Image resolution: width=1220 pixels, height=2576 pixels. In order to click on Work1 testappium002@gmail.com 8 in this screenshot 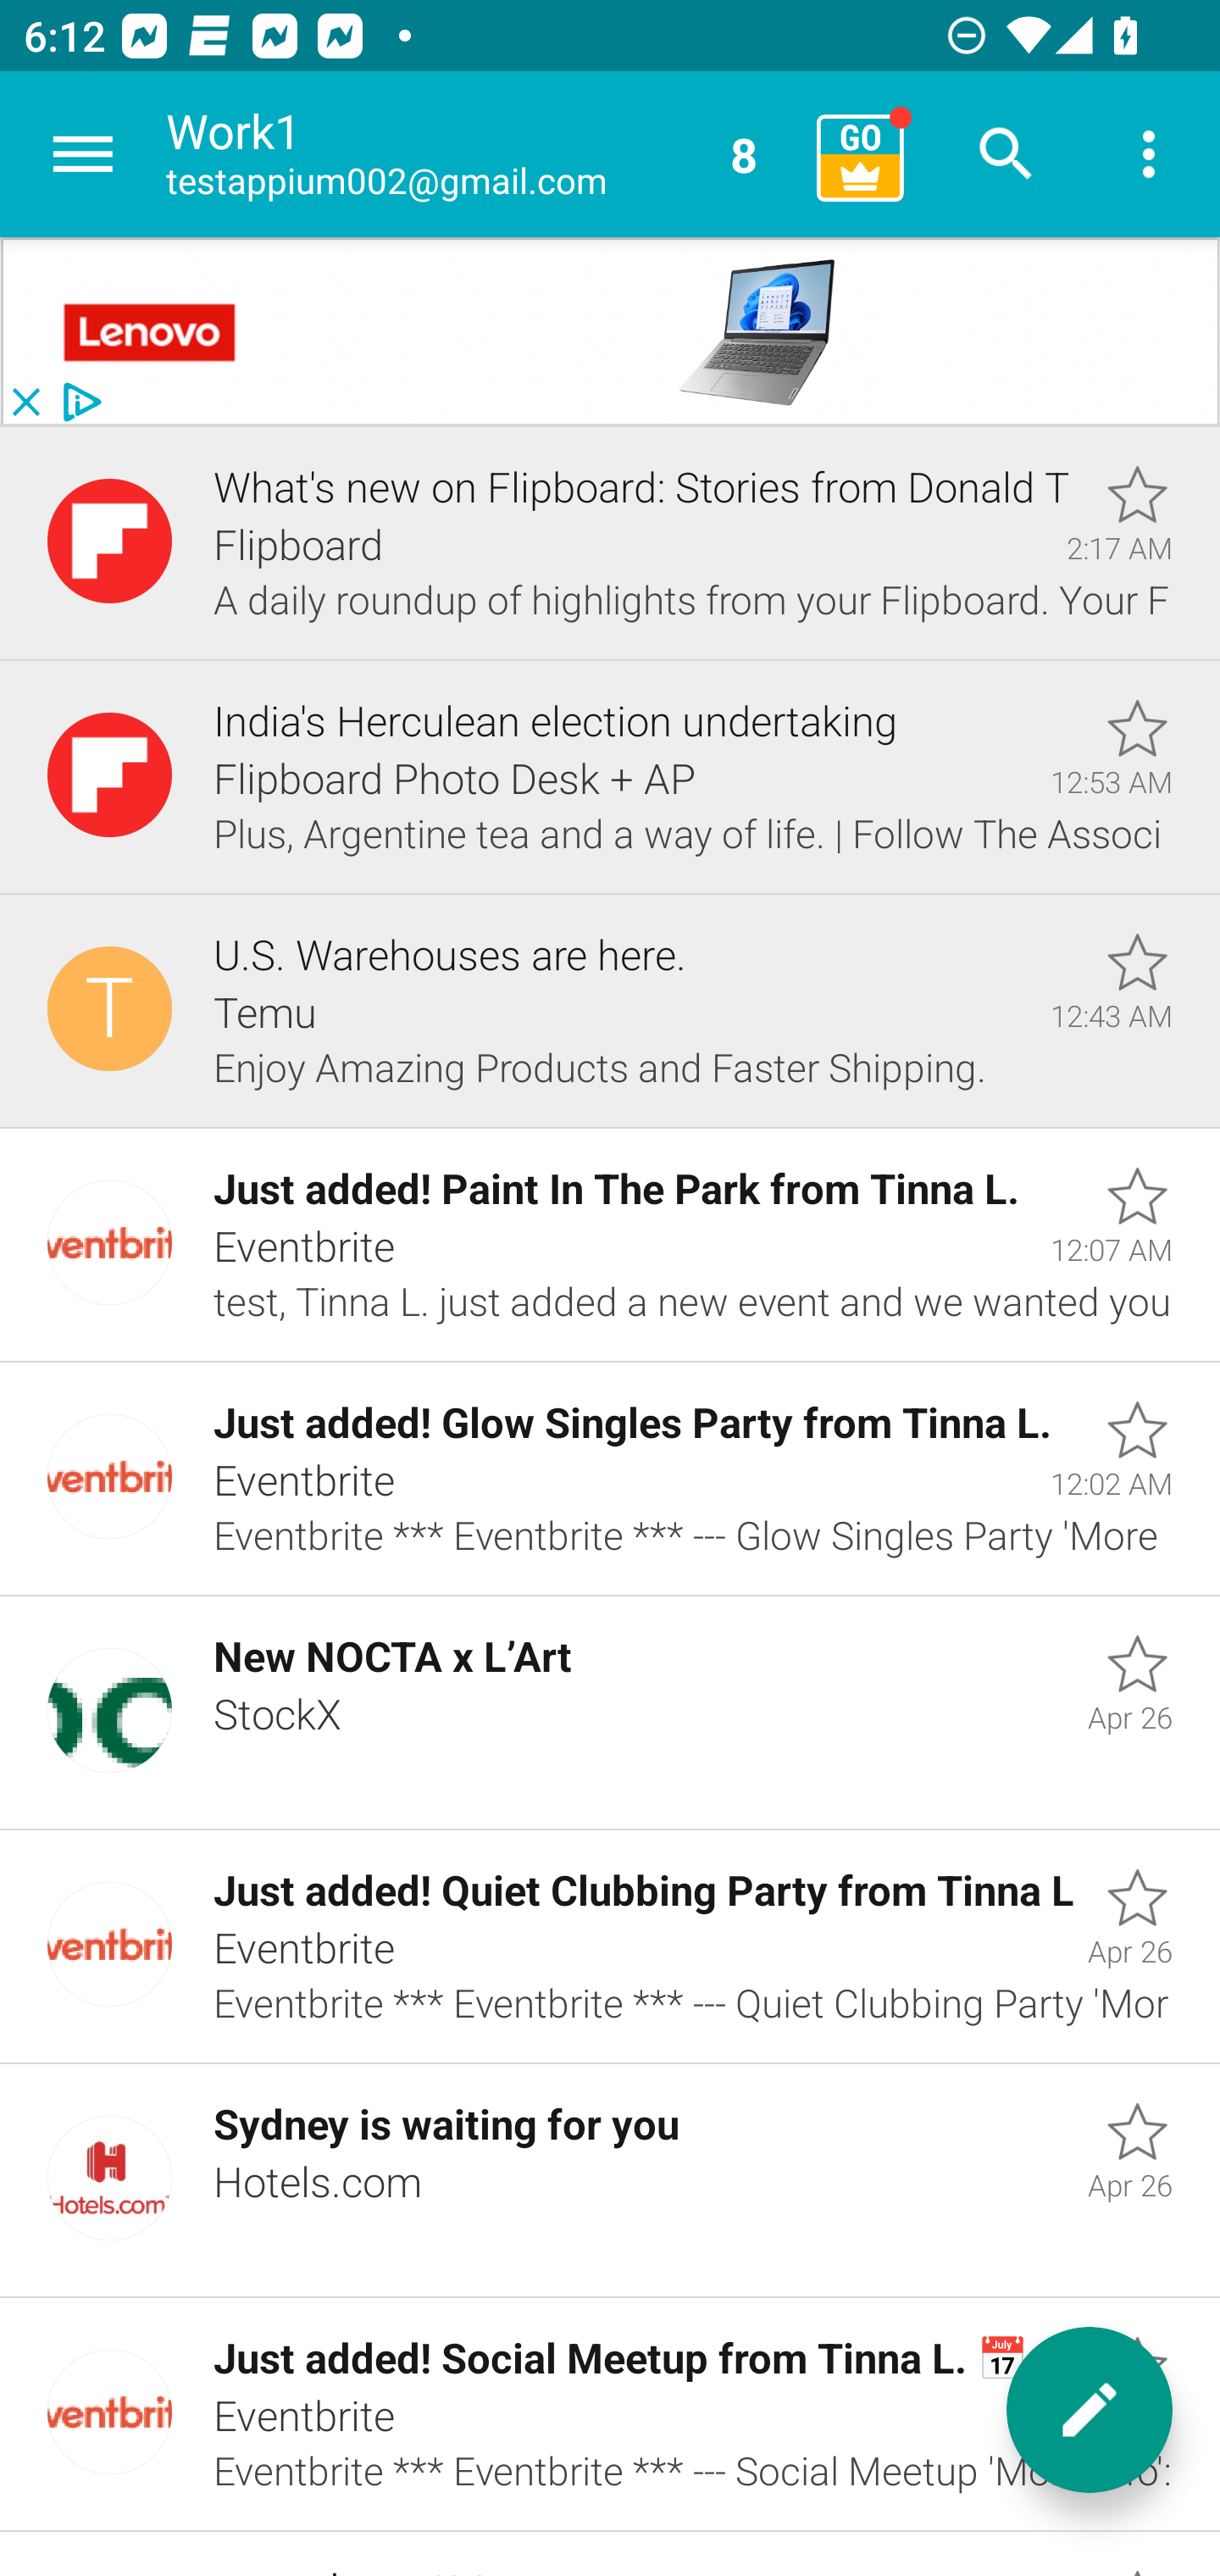, I will do `click(480, 154)`.